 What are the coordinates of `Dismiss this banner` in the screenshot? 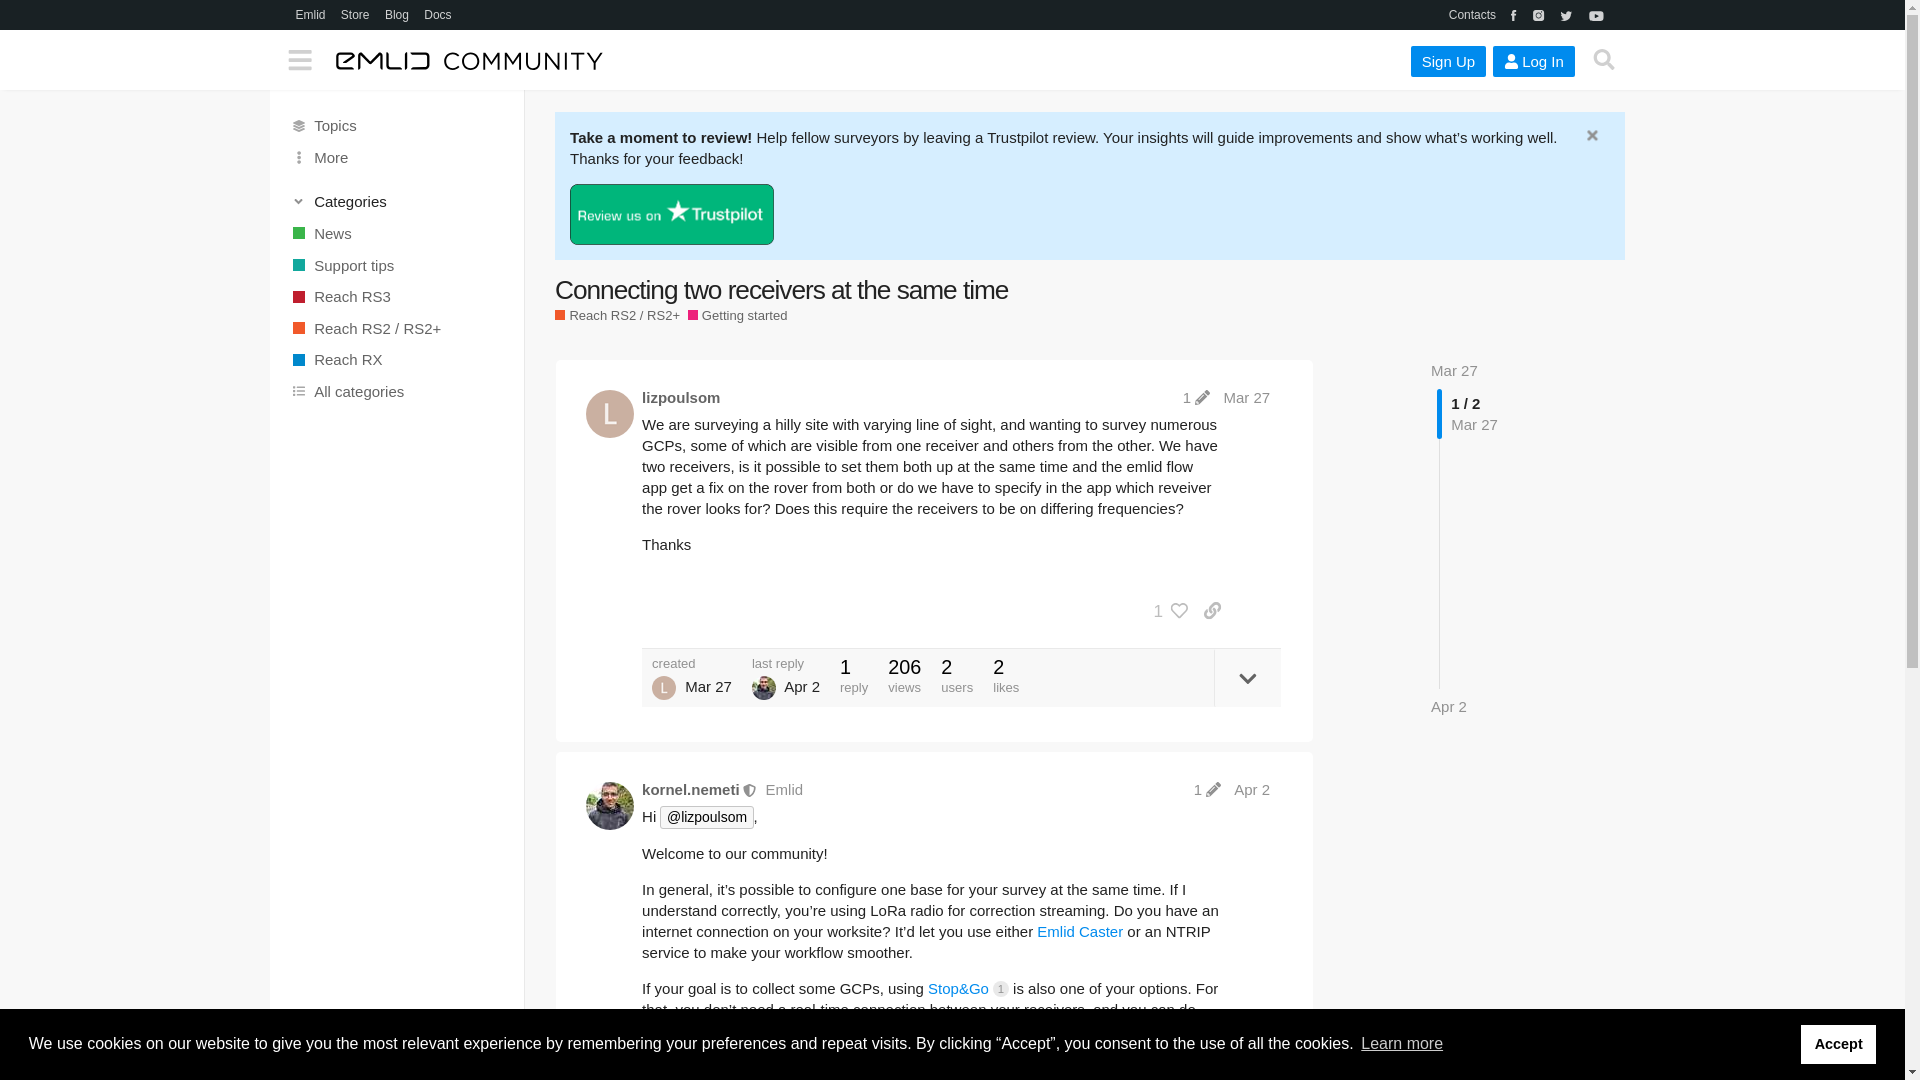 It's located at (1593, 135).